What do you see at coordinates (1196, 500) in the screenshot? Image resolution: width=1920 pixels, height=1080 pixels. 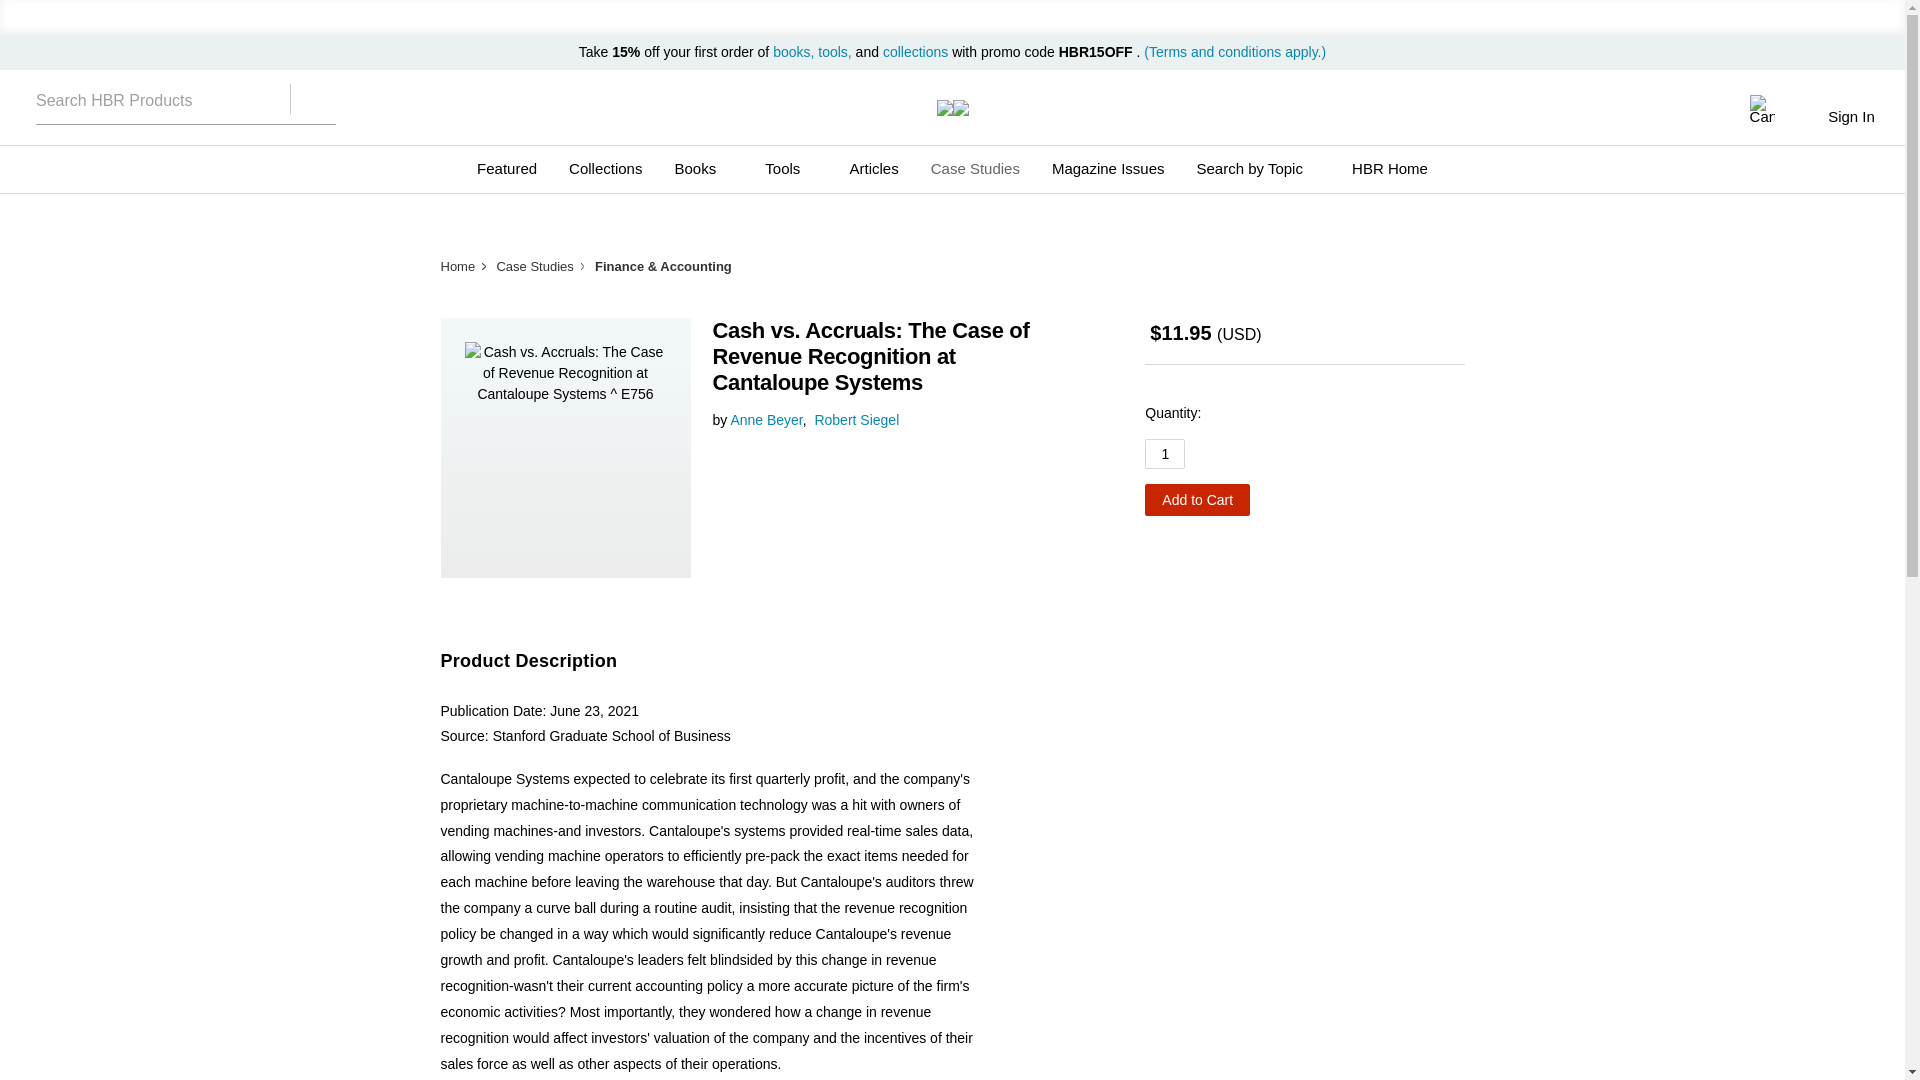 I see `Add to Cart` at bounding box center [1196, 500].